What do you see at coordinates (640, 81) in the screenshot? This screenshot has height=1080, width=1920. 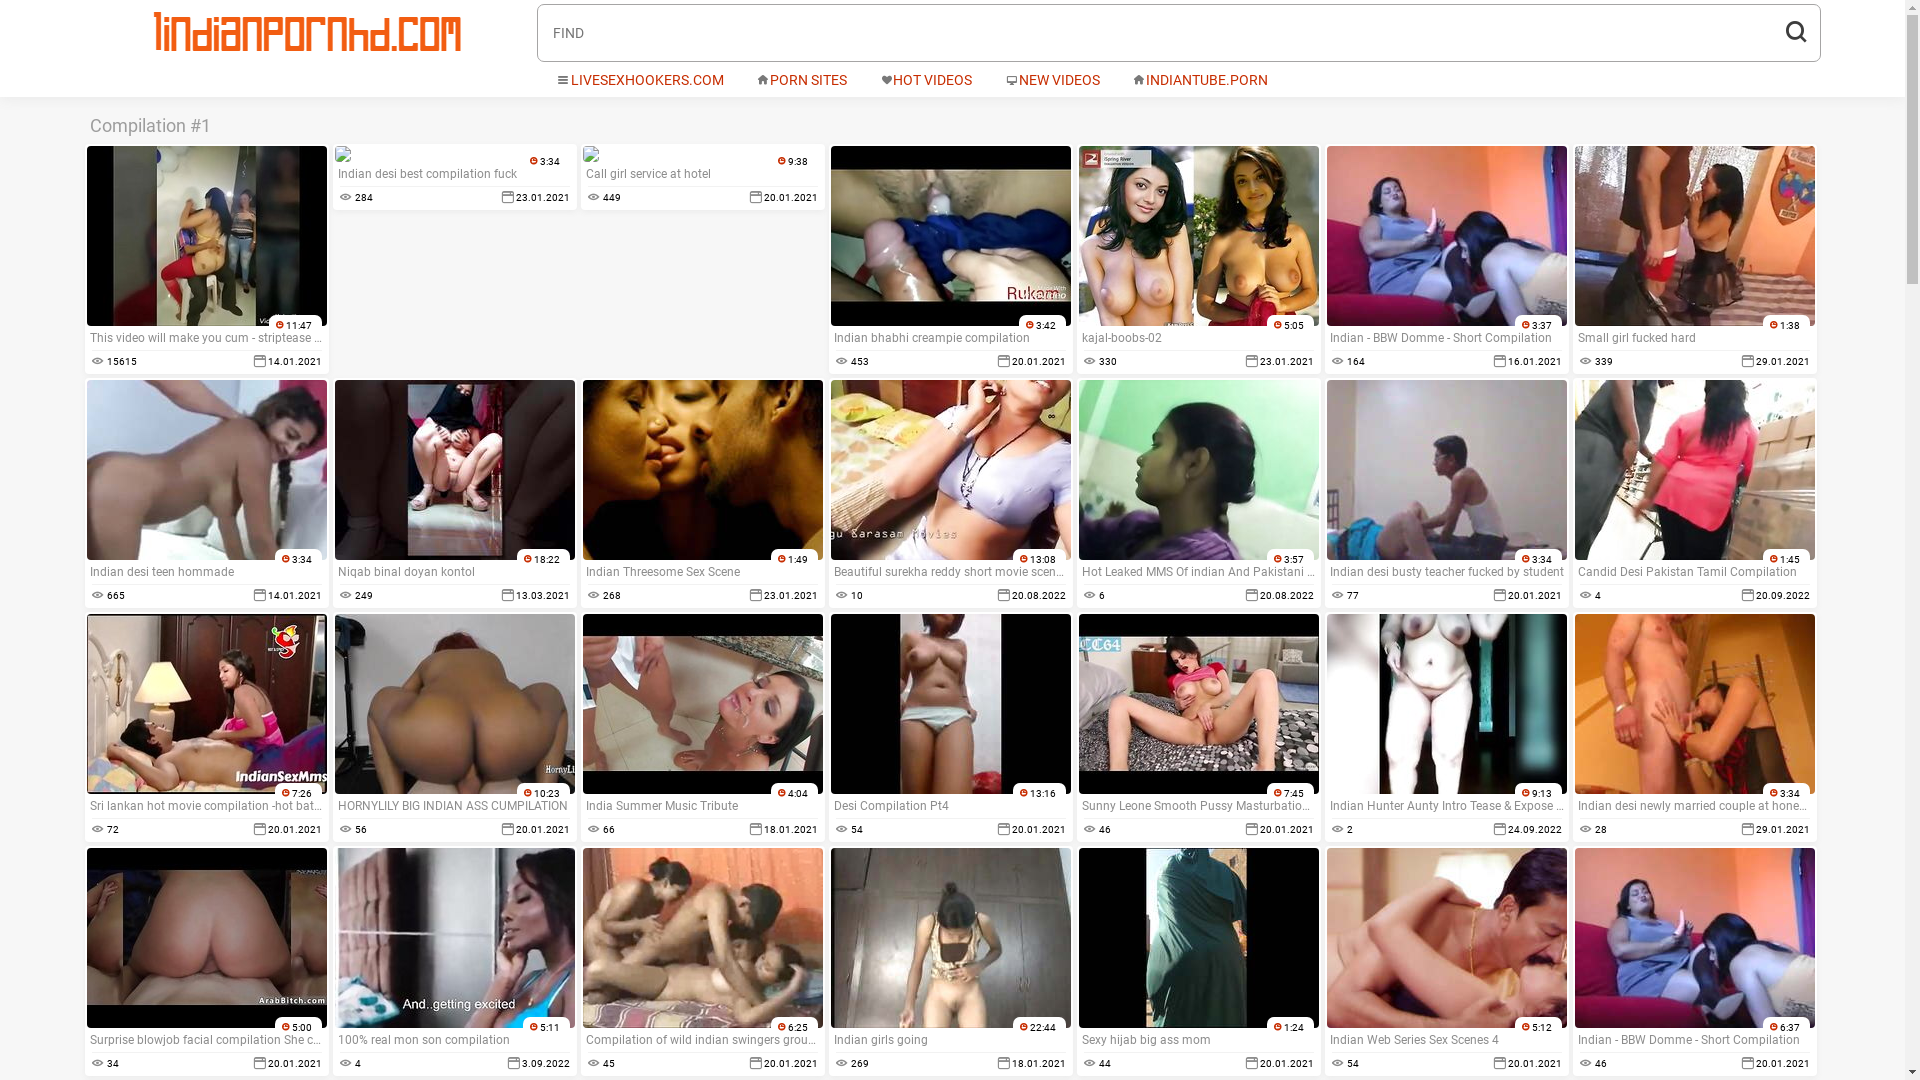 I see `LIVESEXHOOKERS.COM` at bounding box center [640, 81].